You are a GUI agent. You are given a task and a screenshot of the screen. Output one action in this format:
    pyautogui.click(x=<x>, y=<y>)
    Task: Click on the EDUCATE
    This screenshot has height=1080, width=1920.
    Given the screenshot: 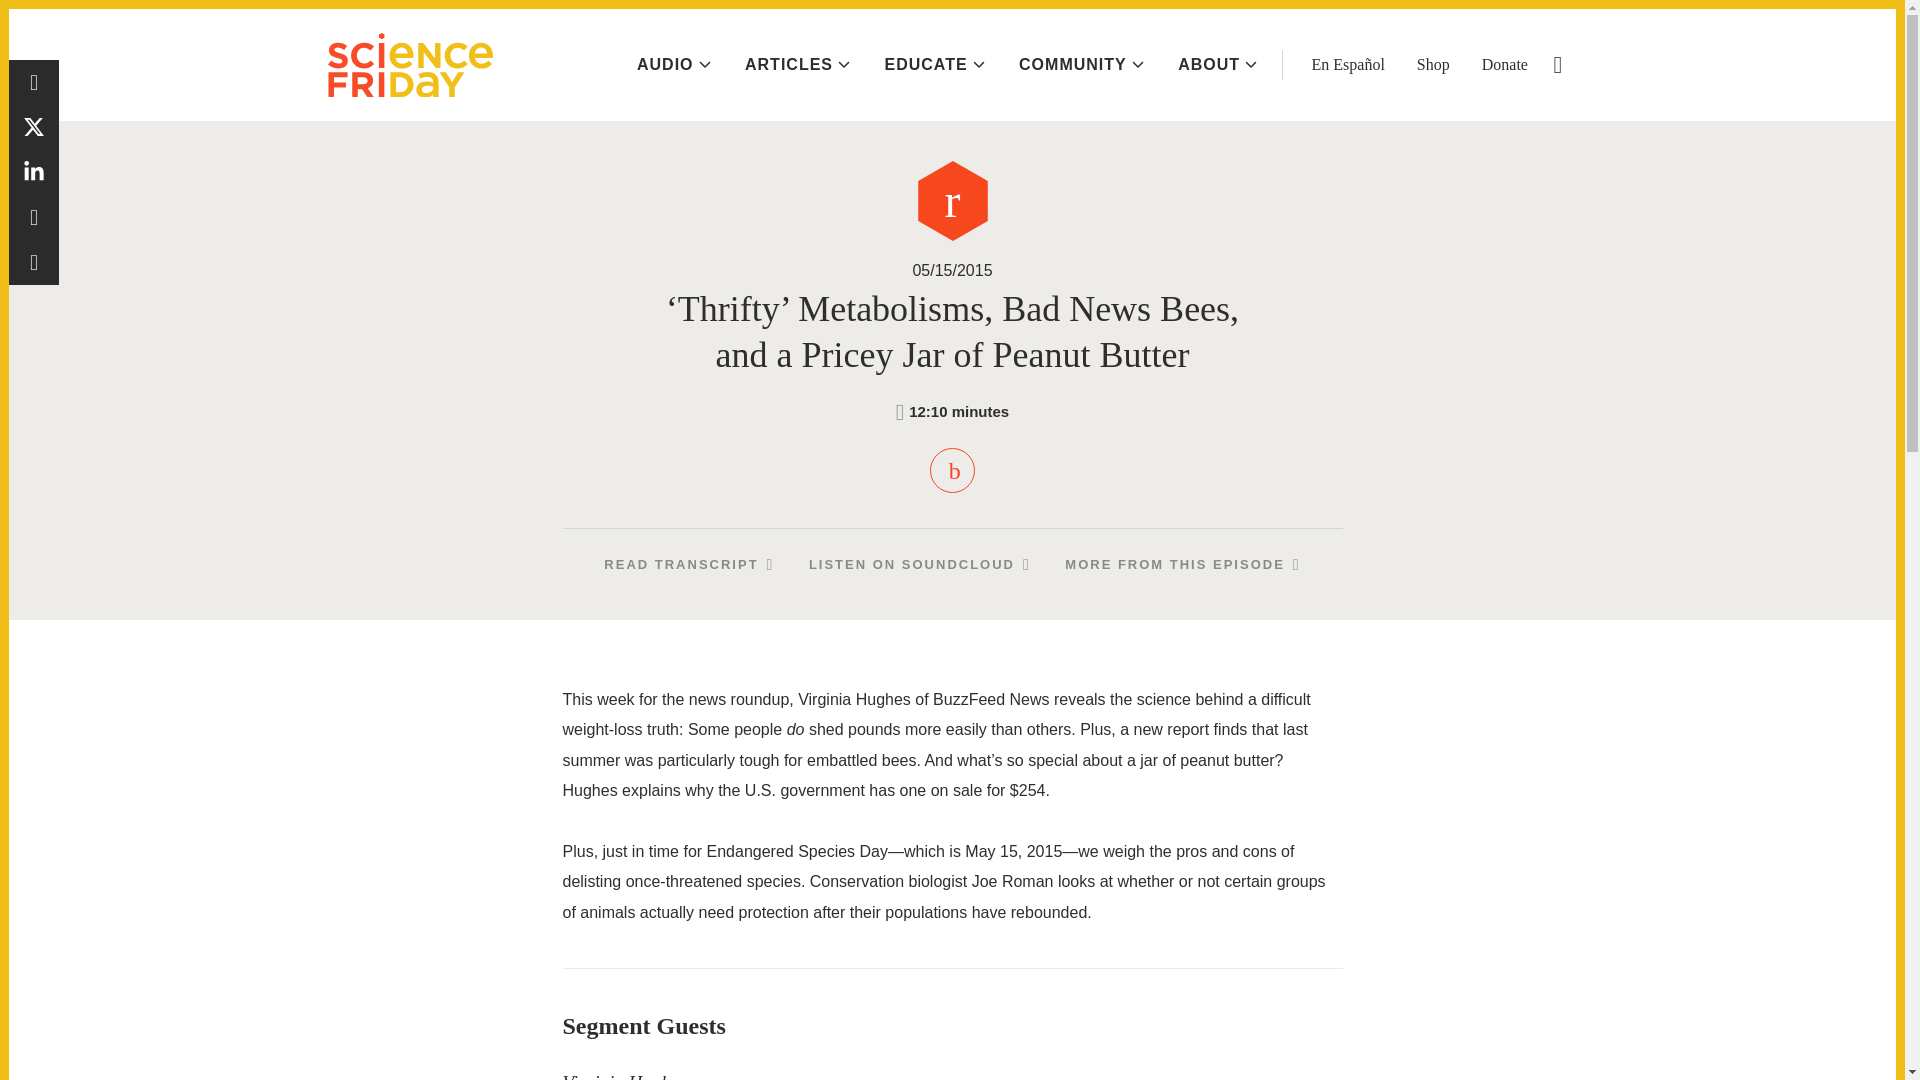 What is the action you would take?
    pyautogui.click(x=933, y=64)
    